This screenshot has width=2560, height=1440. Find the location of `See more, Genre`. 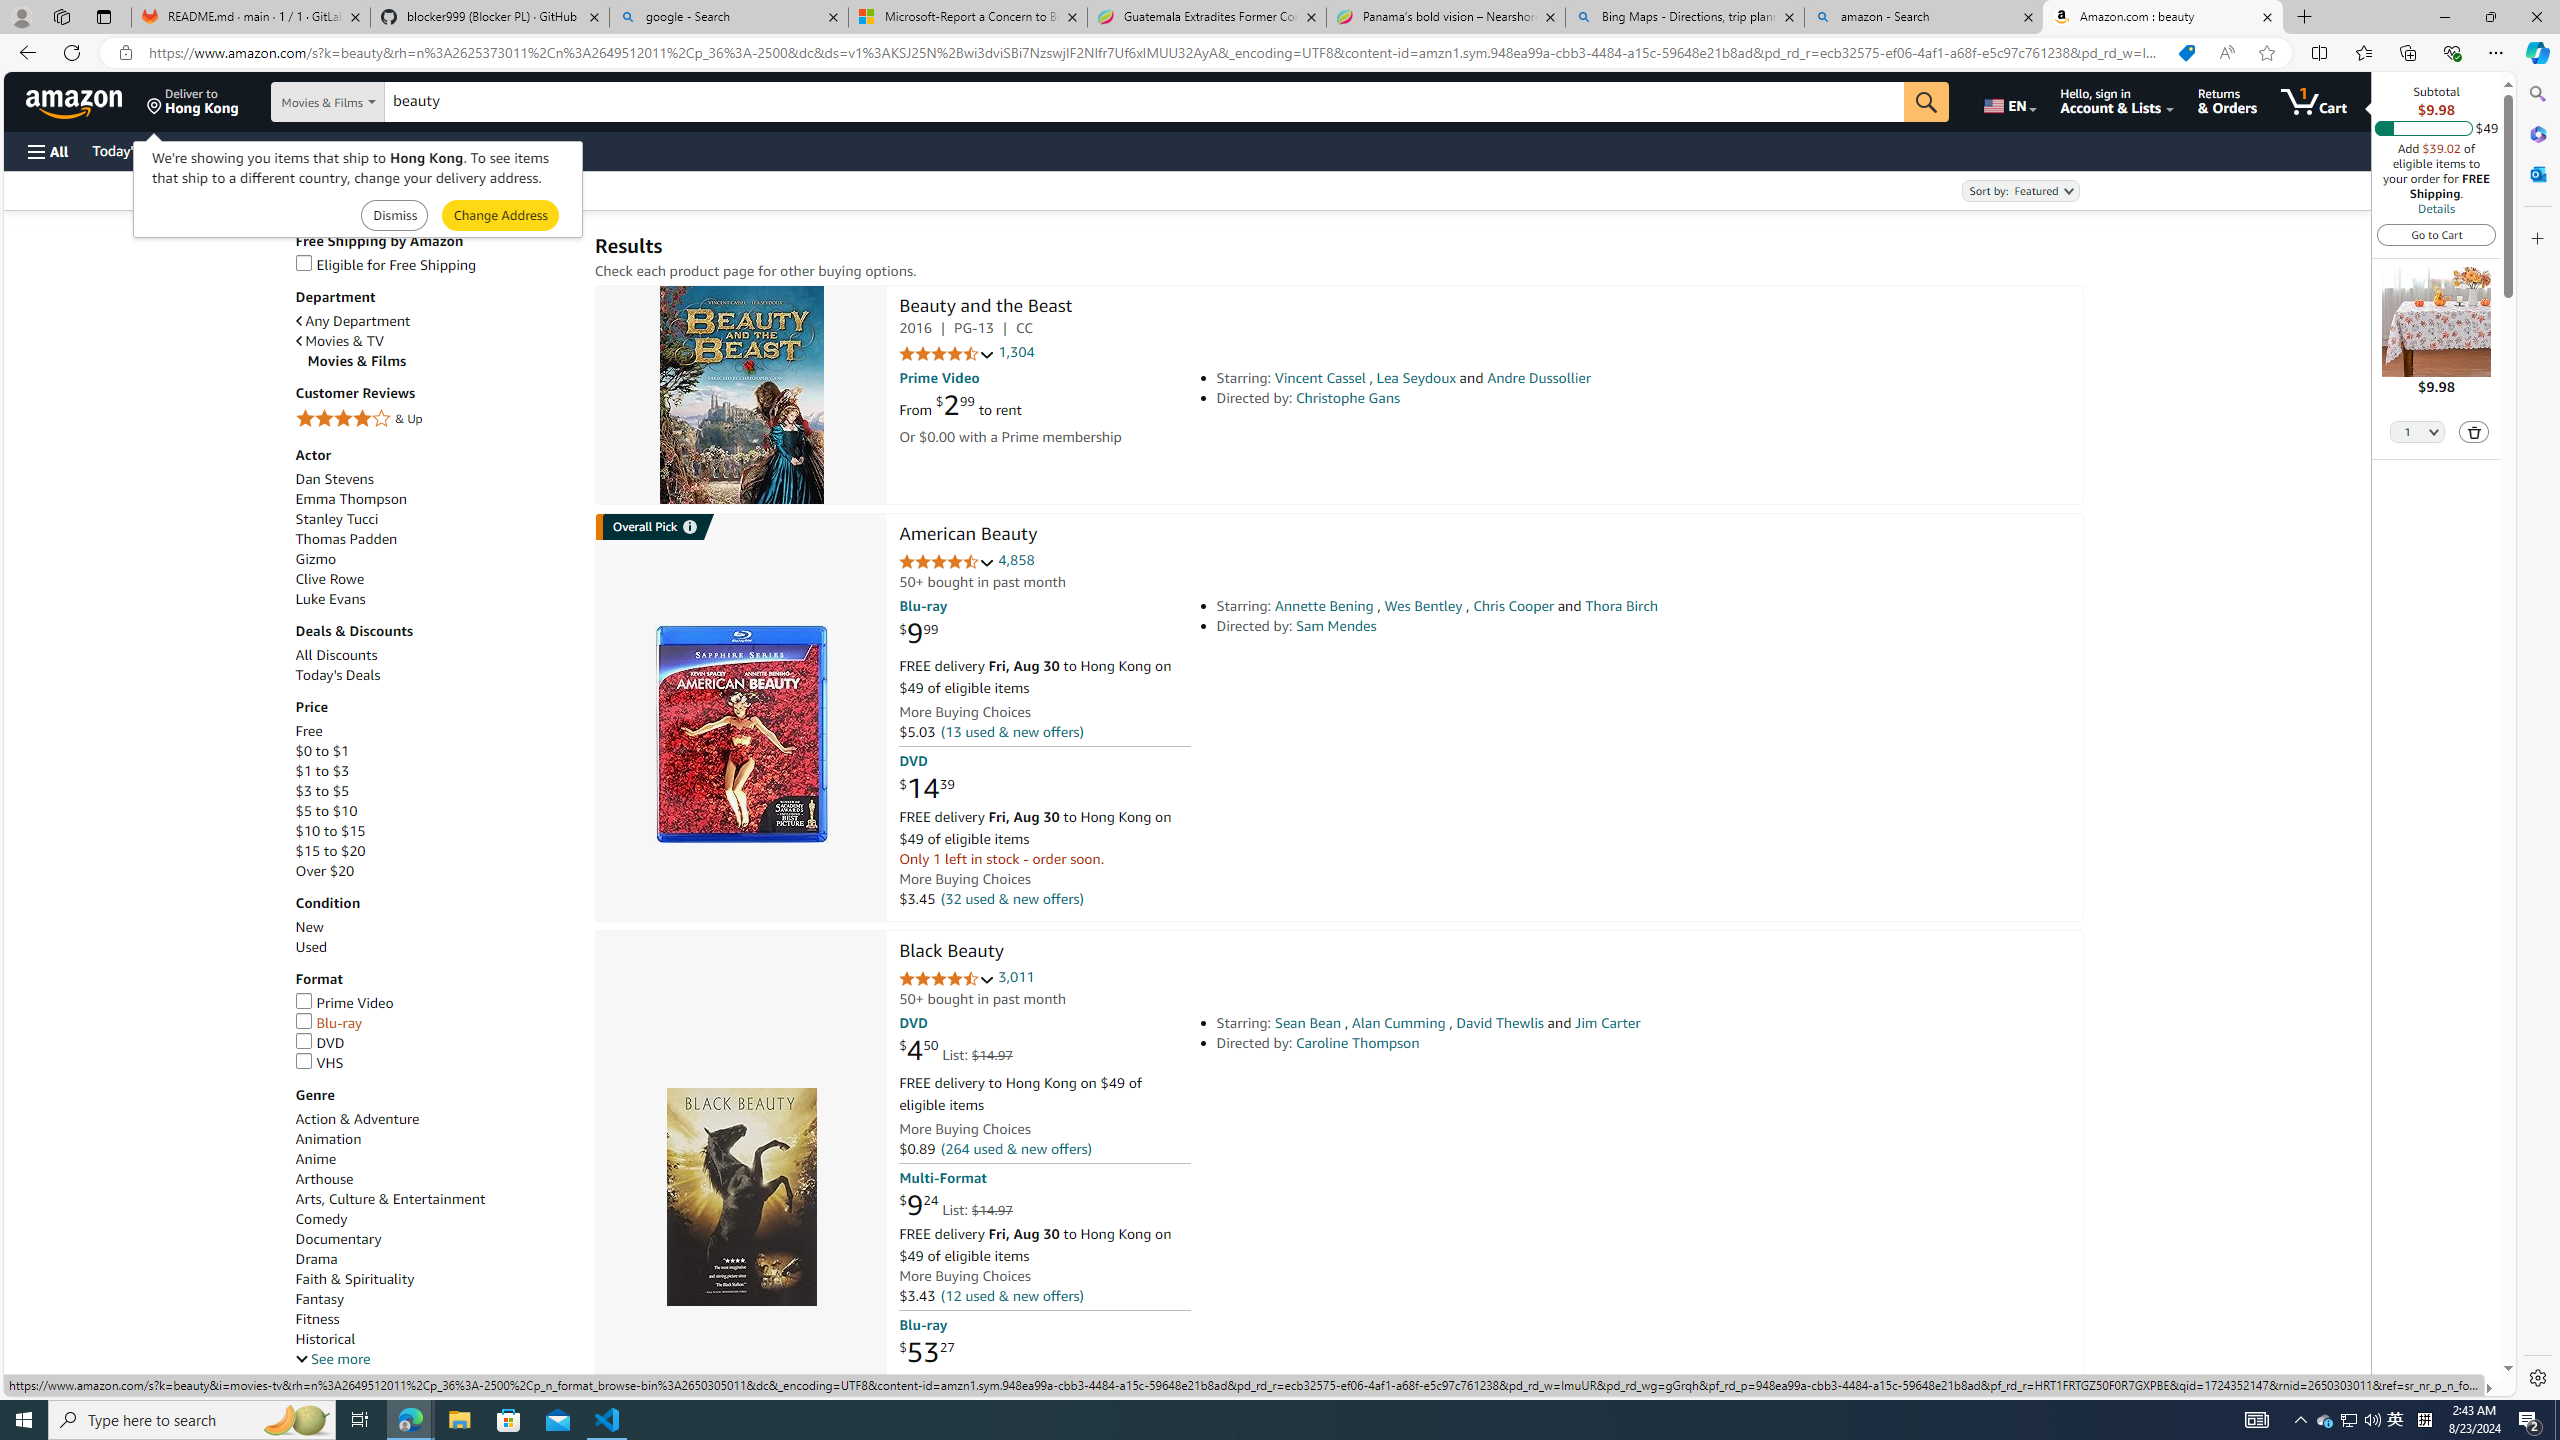

See more, Genre is located at coordinates (332, 1360).